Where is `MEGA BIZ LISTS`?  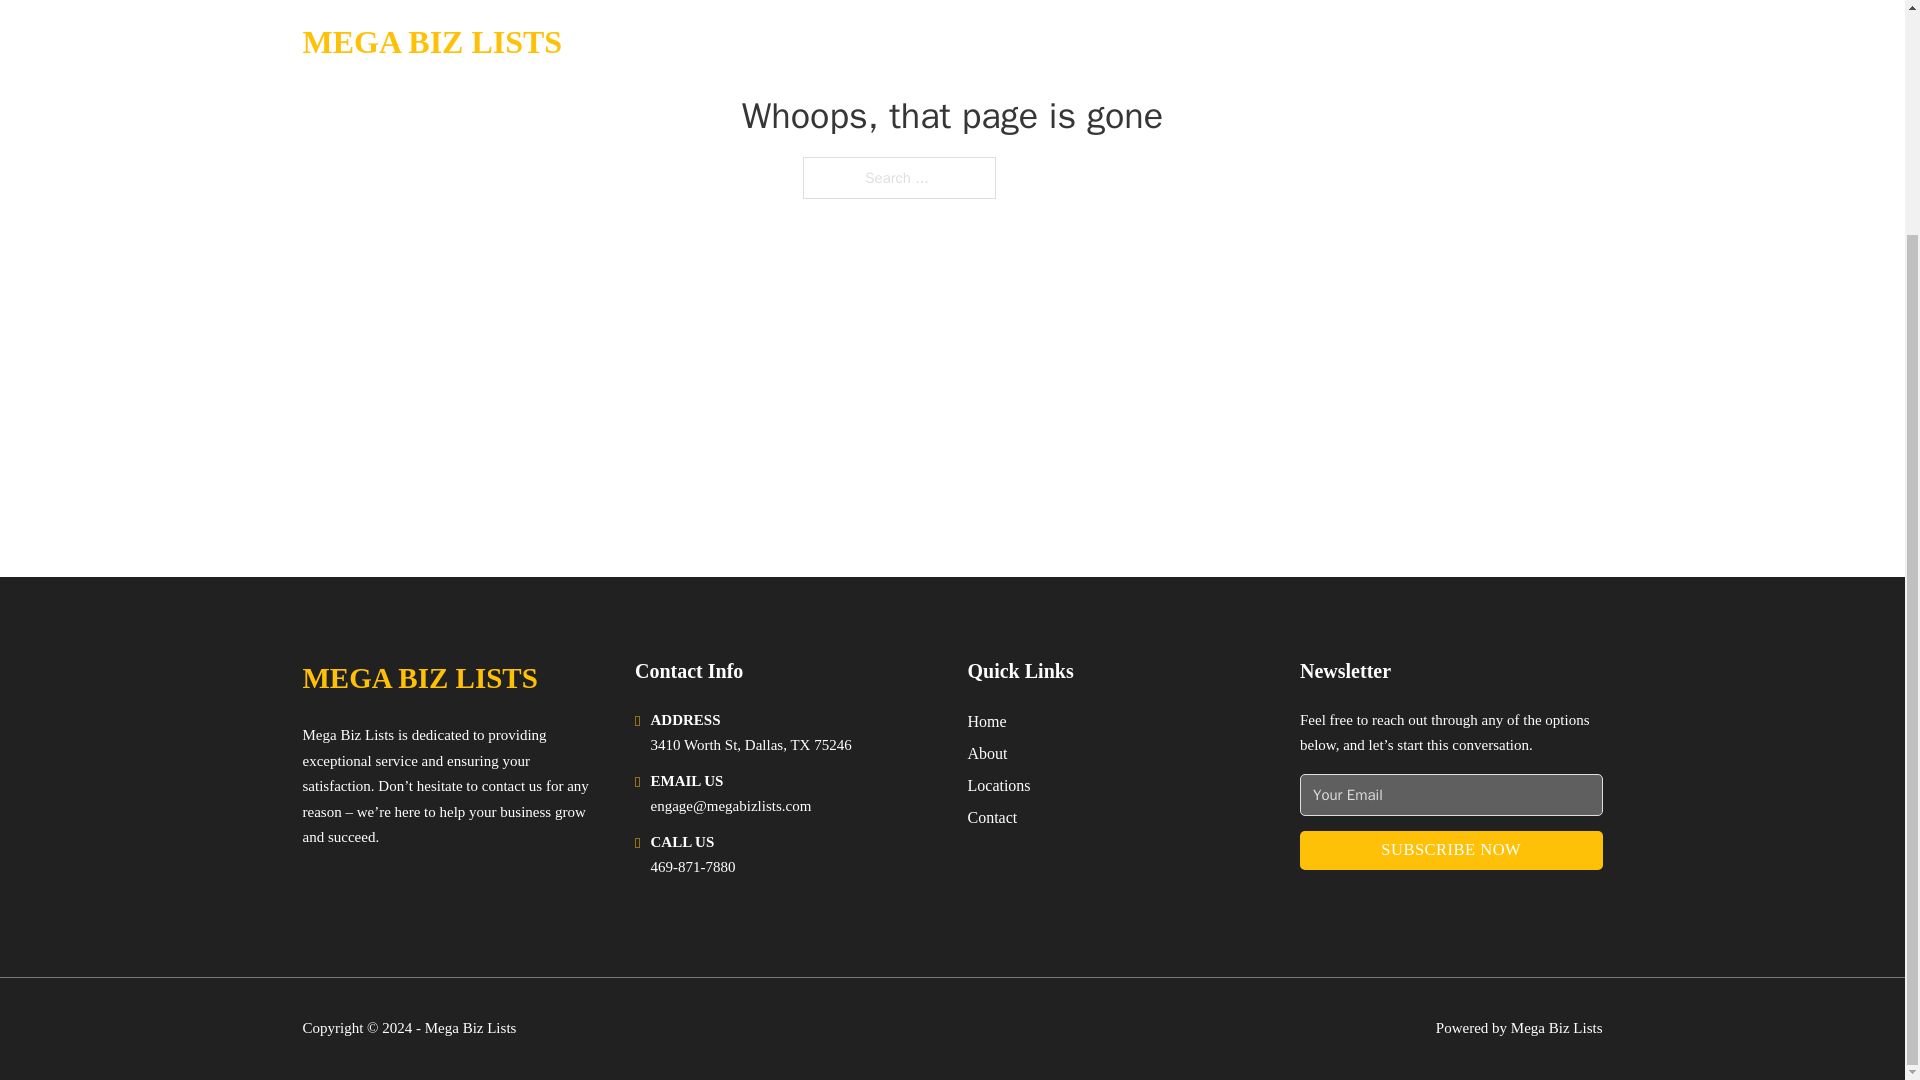 MEGA BIZ LISTS is located at coordinates (419, 678).